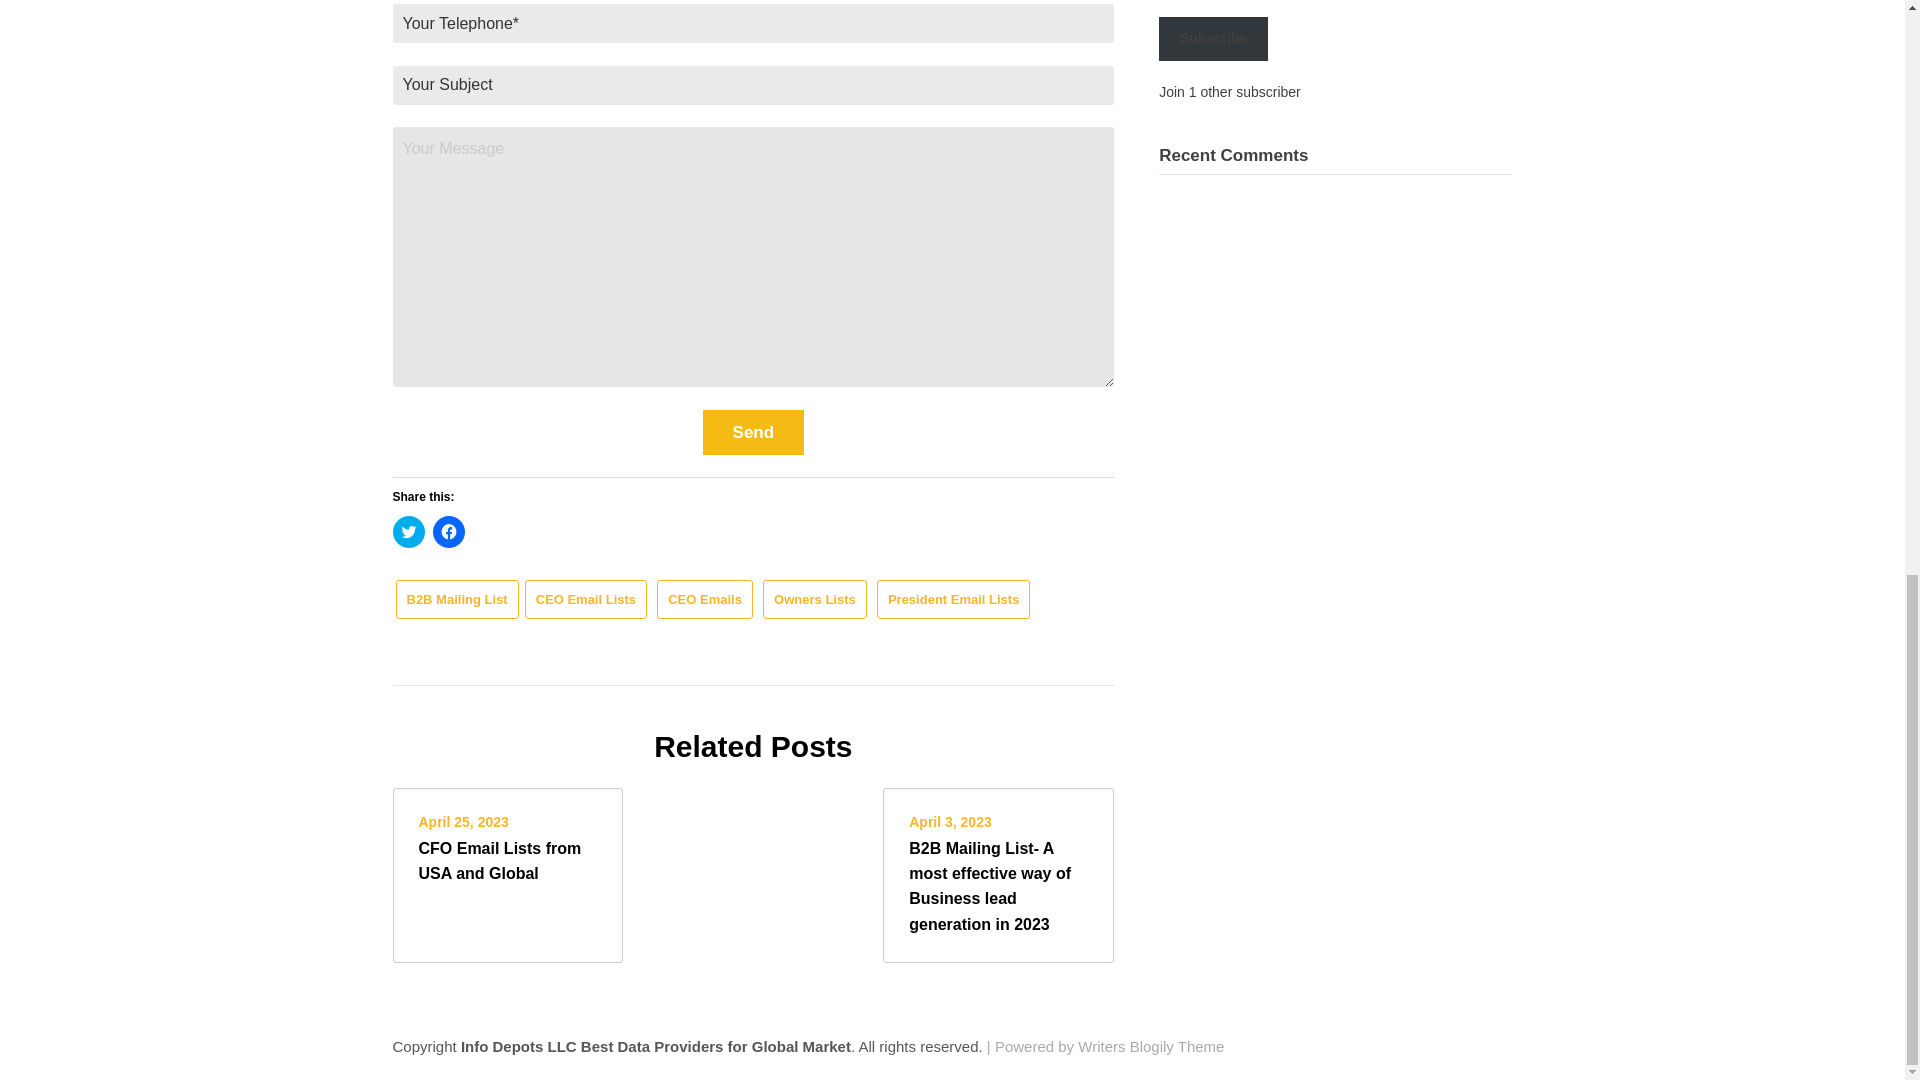 This screenshot has width=1920, height=1080. What do you see at coordinates (456, 598) in the screenshot?
I see `B2B Mailing List` at bounding box center [456, 598].